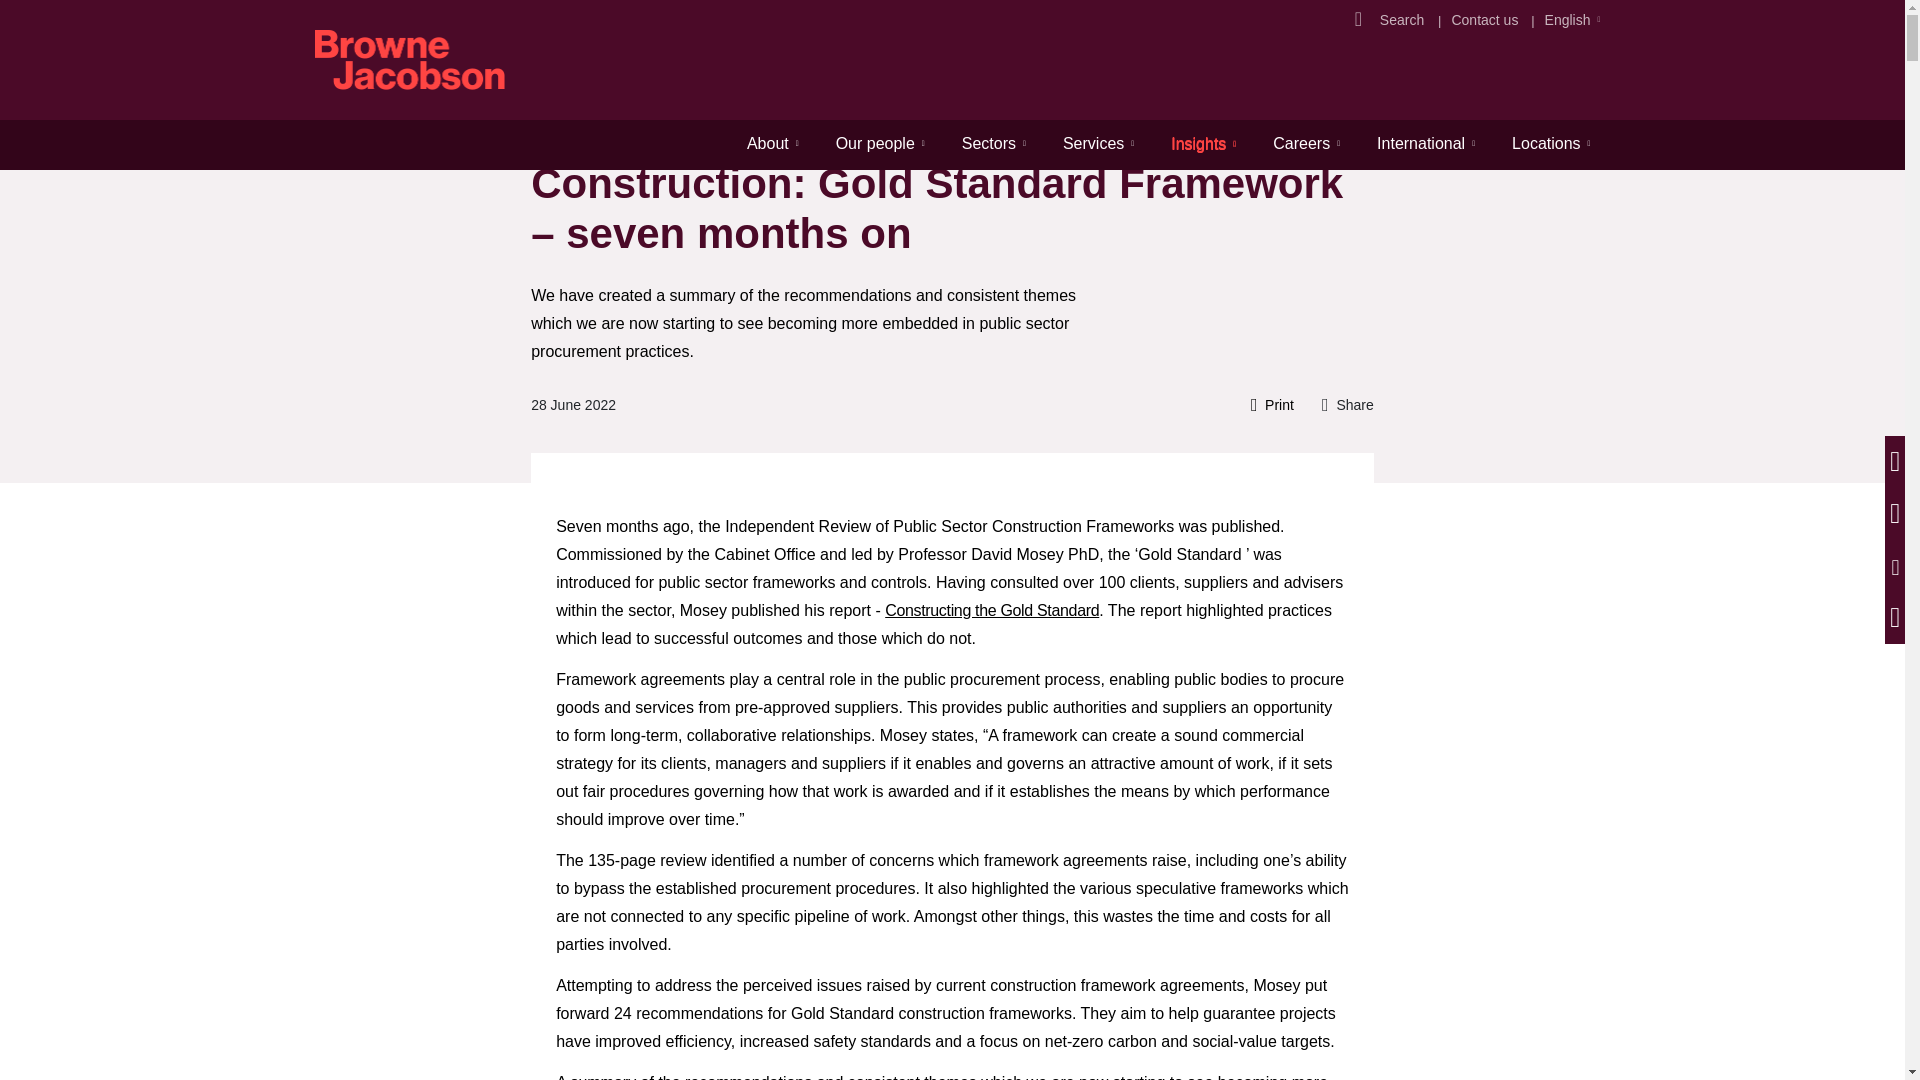  I want to click on Search, so click(1404, 20).